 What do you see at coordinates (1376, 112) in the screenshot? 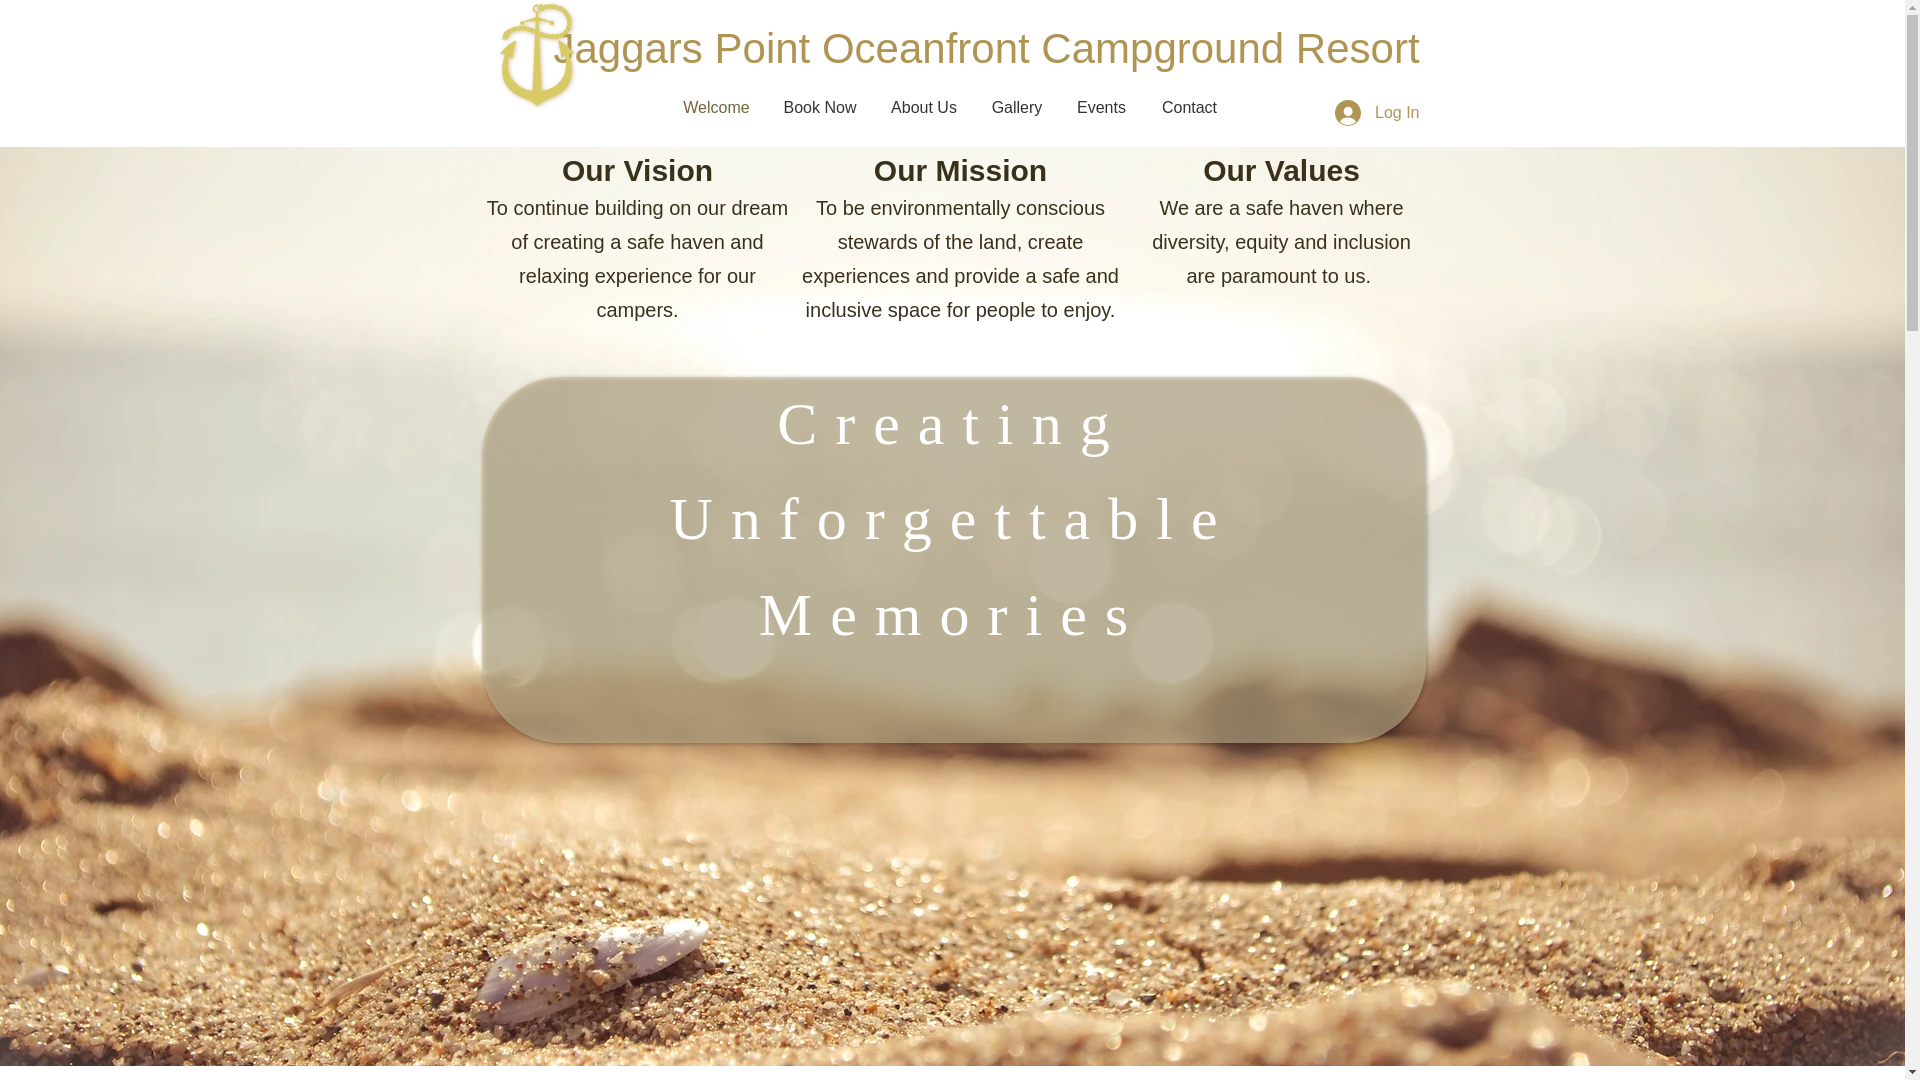
I see `Log In` at bounding box center [1376, 112].